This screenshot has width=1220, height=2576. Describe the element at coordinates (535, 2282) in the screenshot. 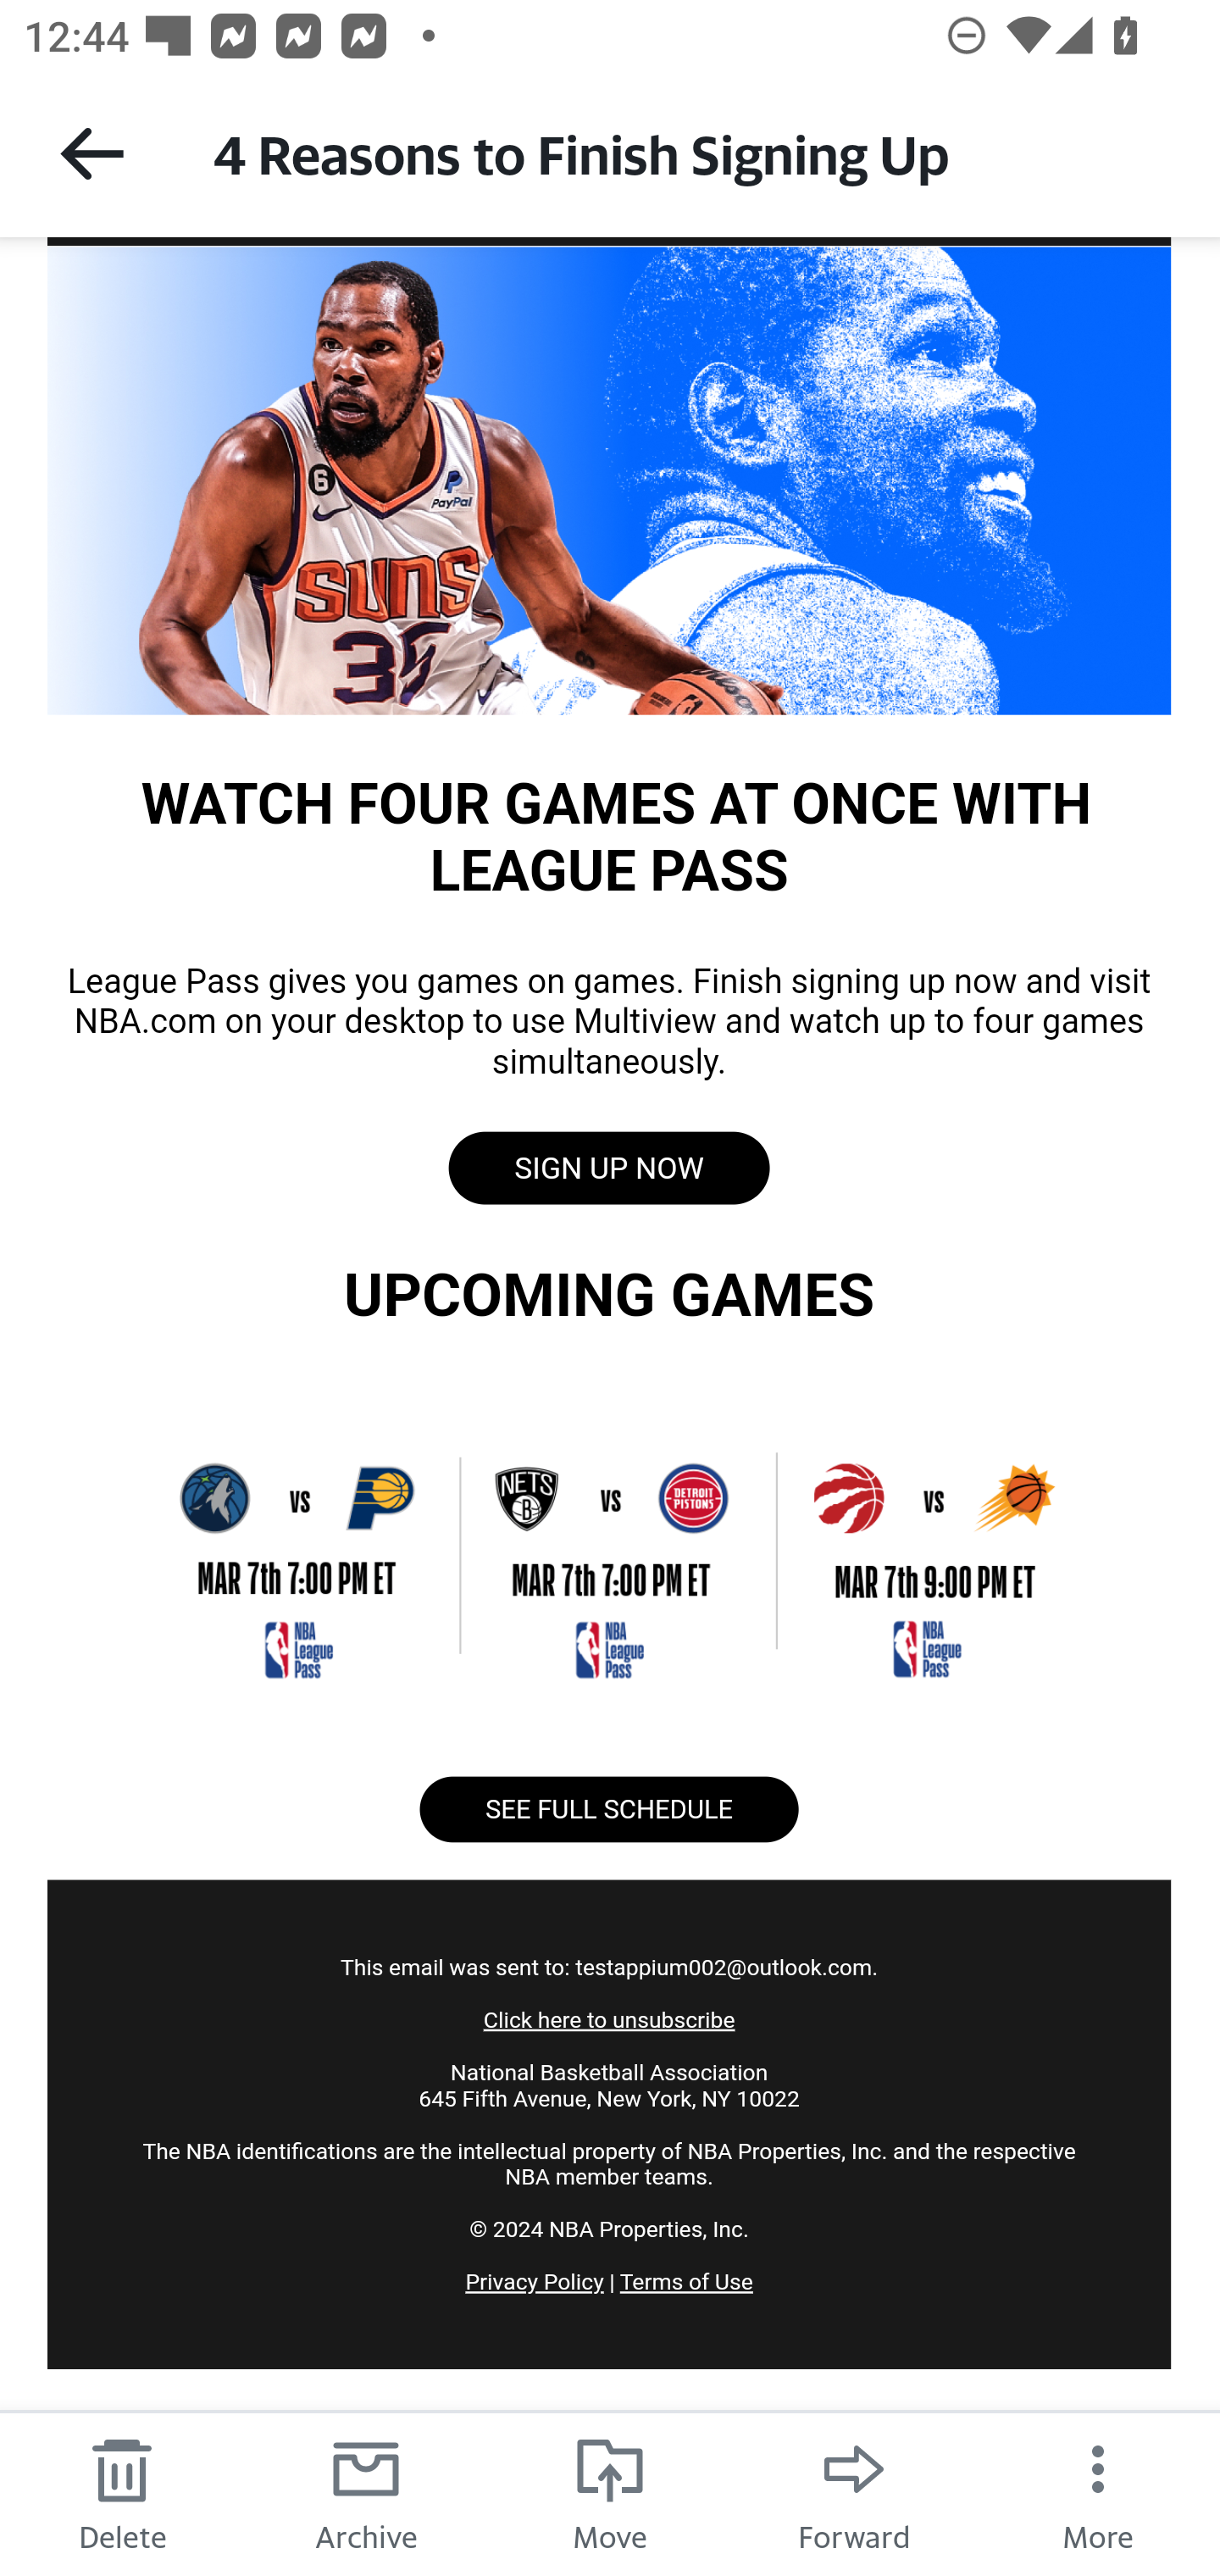

I see `Privacy Policy` at that location.